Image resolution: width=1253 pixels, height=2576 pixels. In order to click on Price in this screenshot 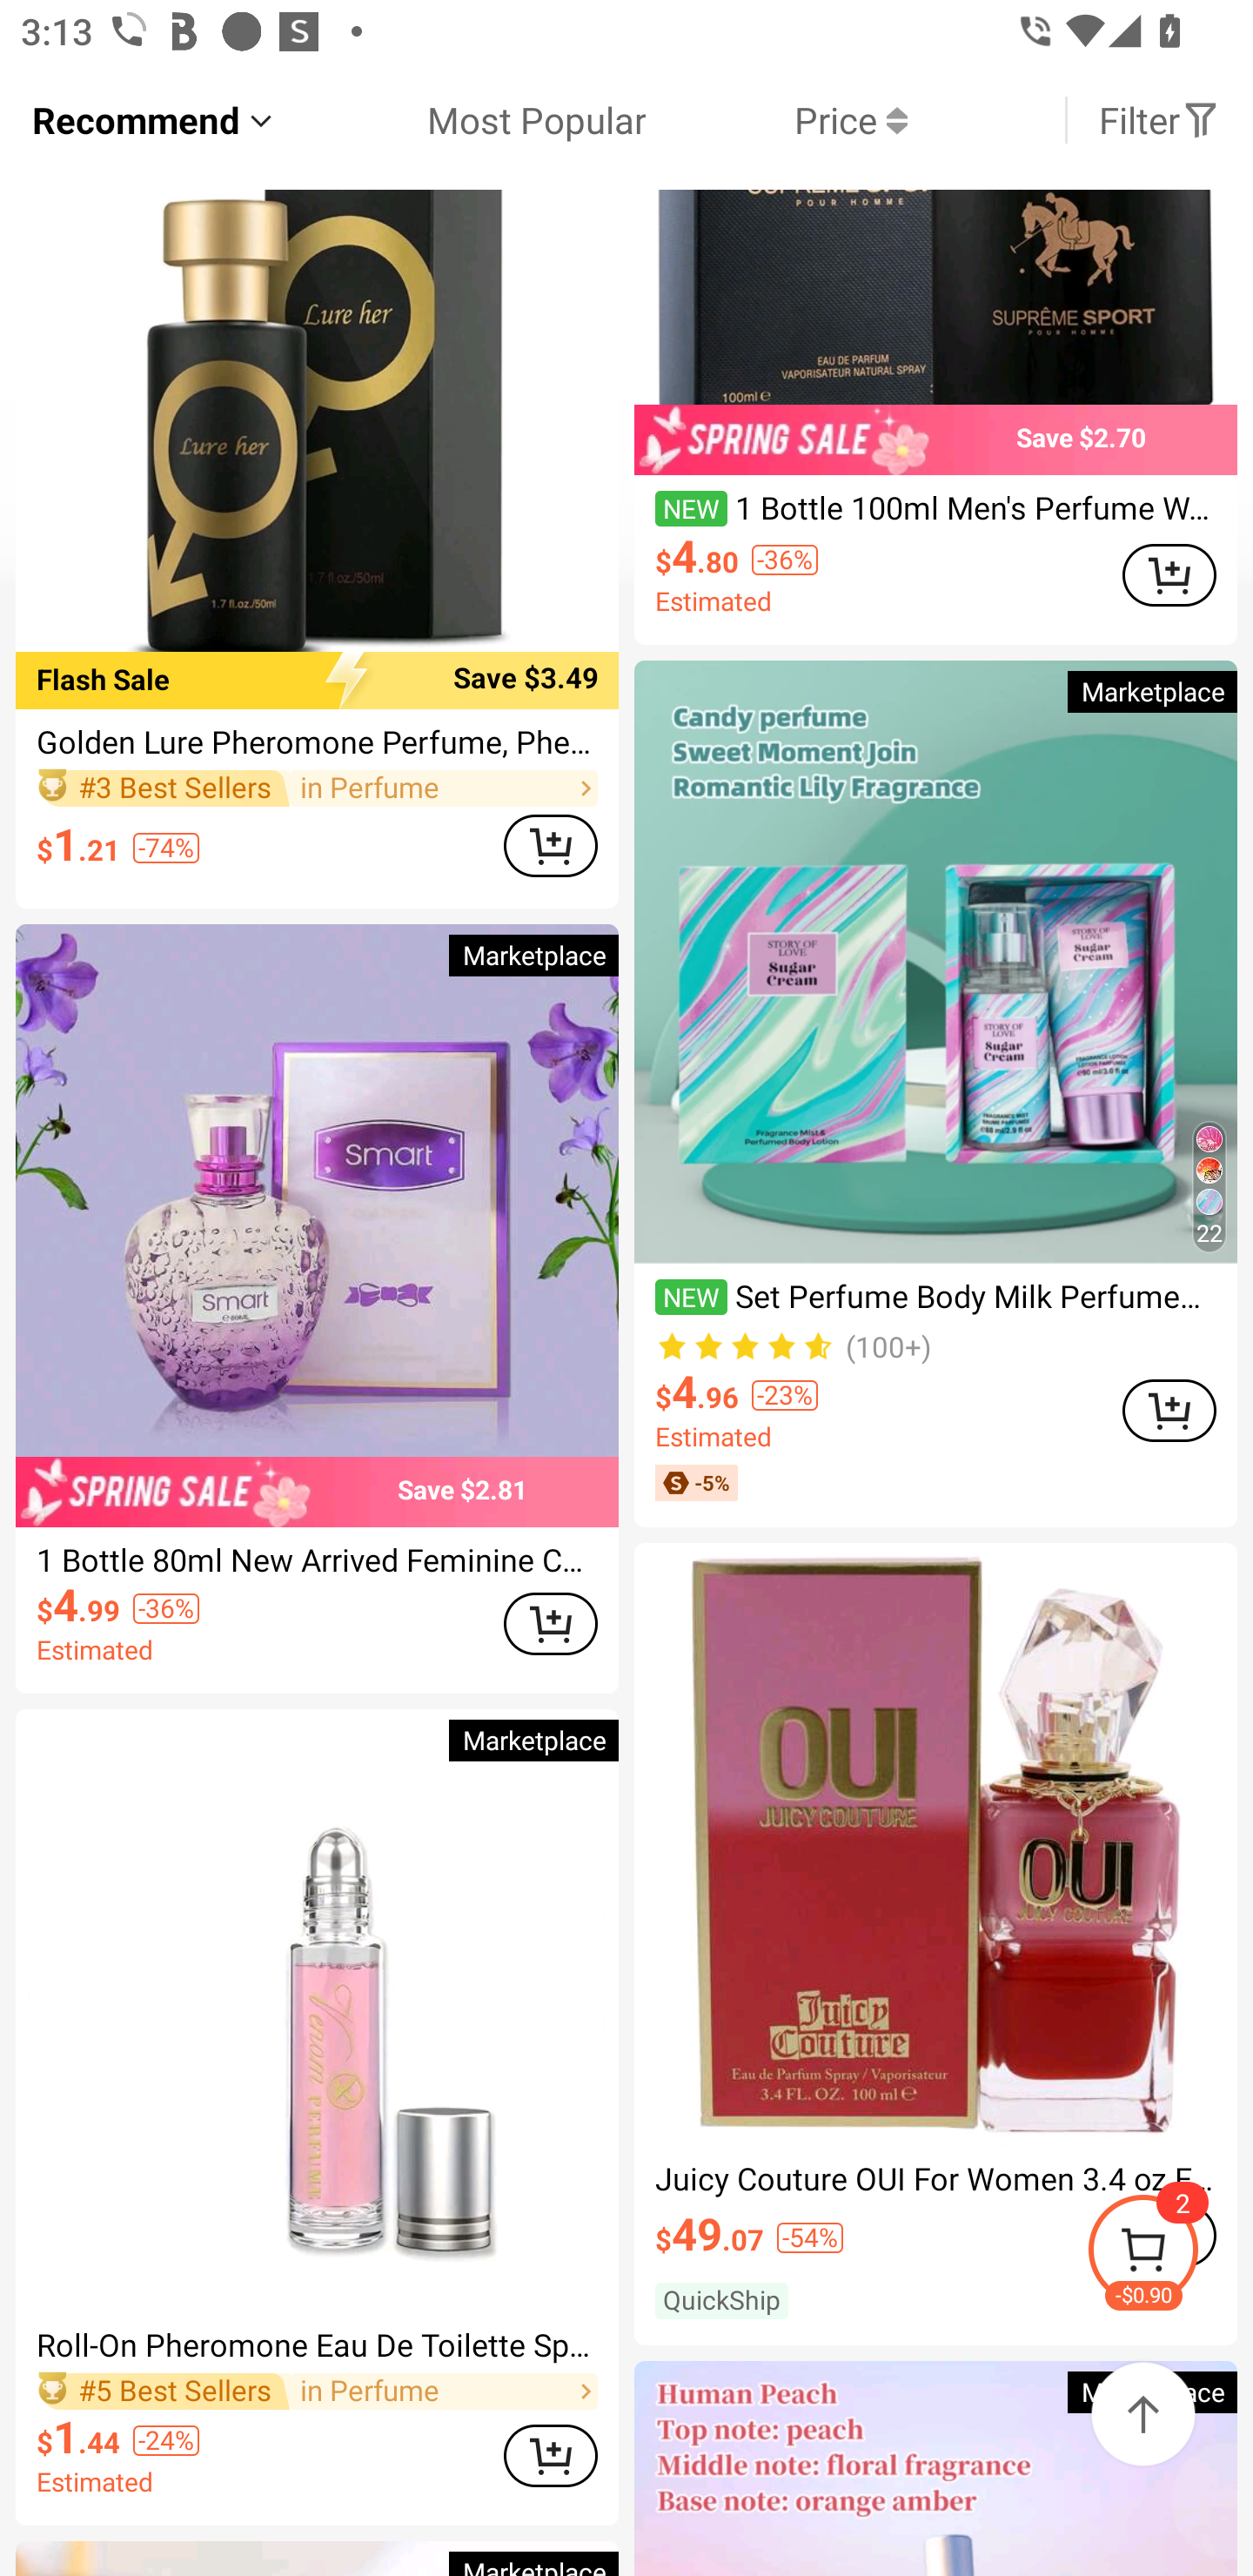, I will do `click(776, 120)`.